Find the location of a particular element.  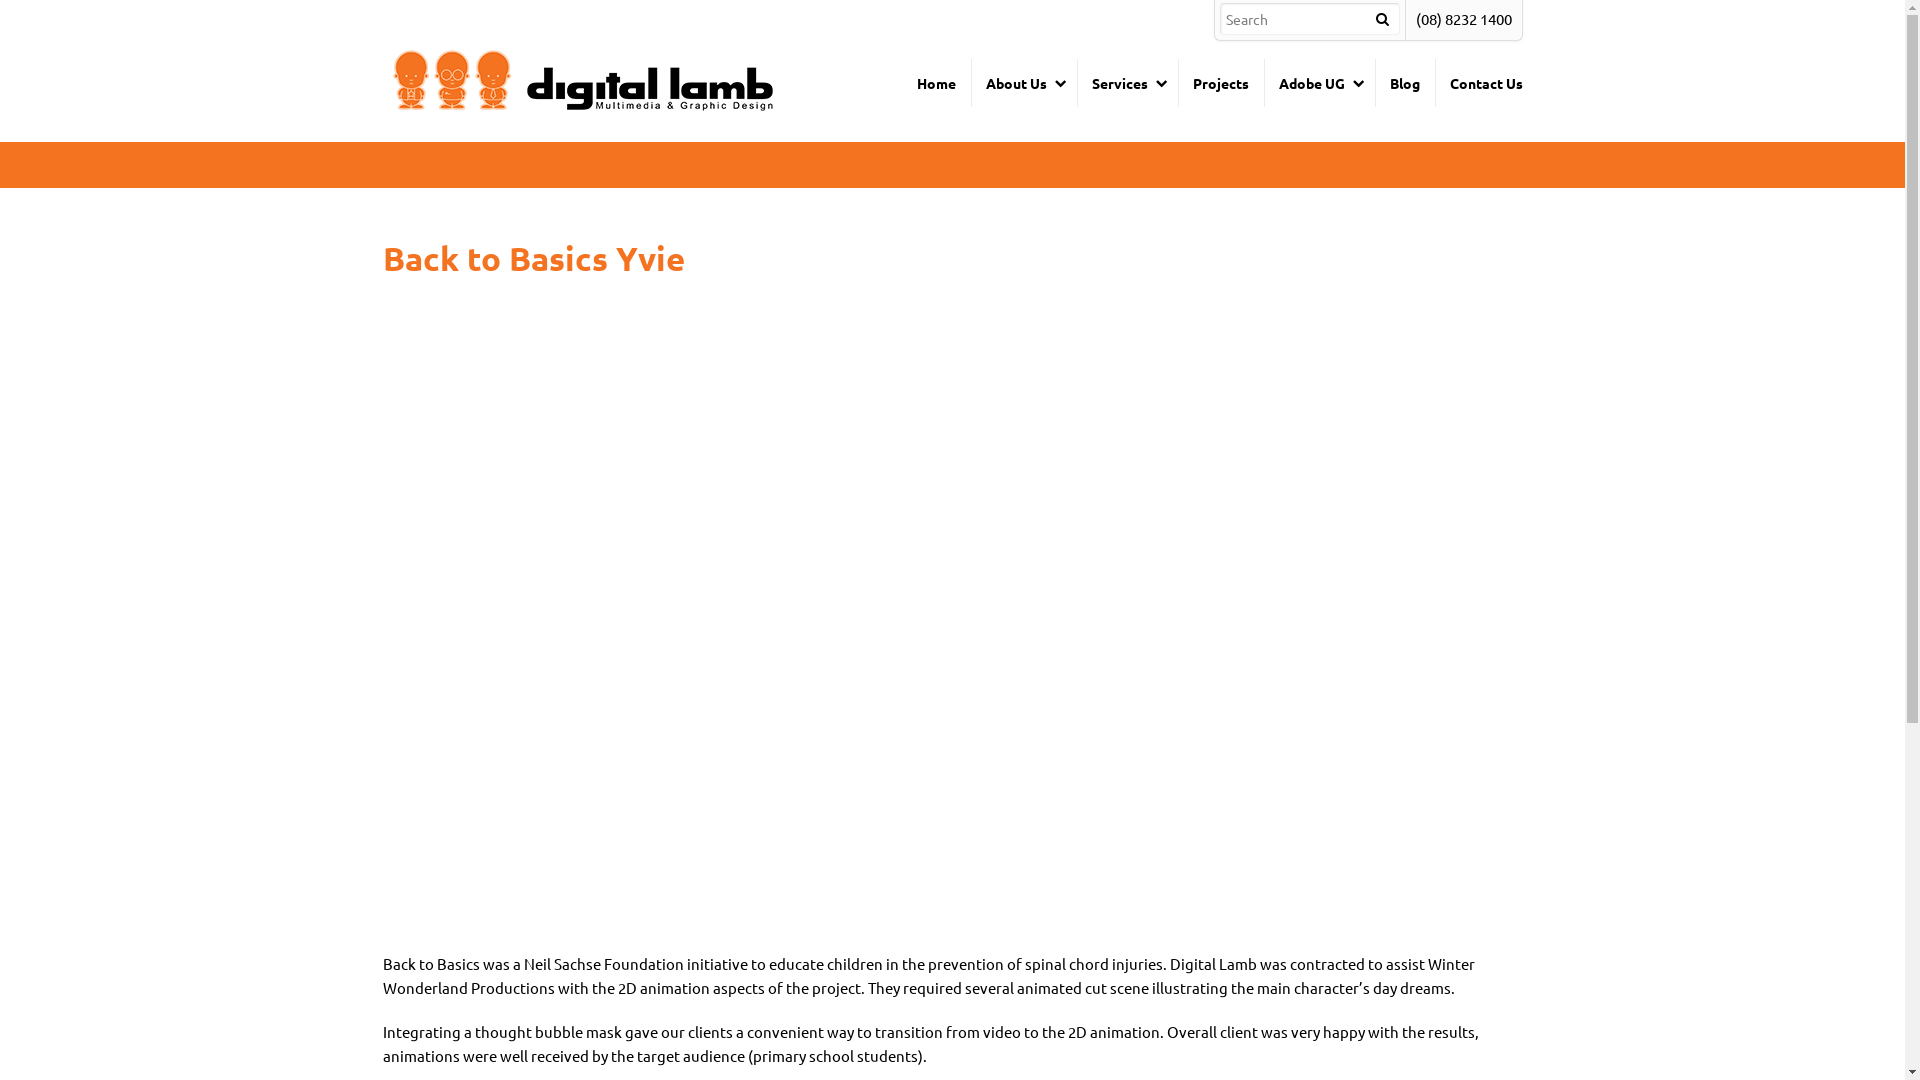

Home is located at coordinates (936, 83).